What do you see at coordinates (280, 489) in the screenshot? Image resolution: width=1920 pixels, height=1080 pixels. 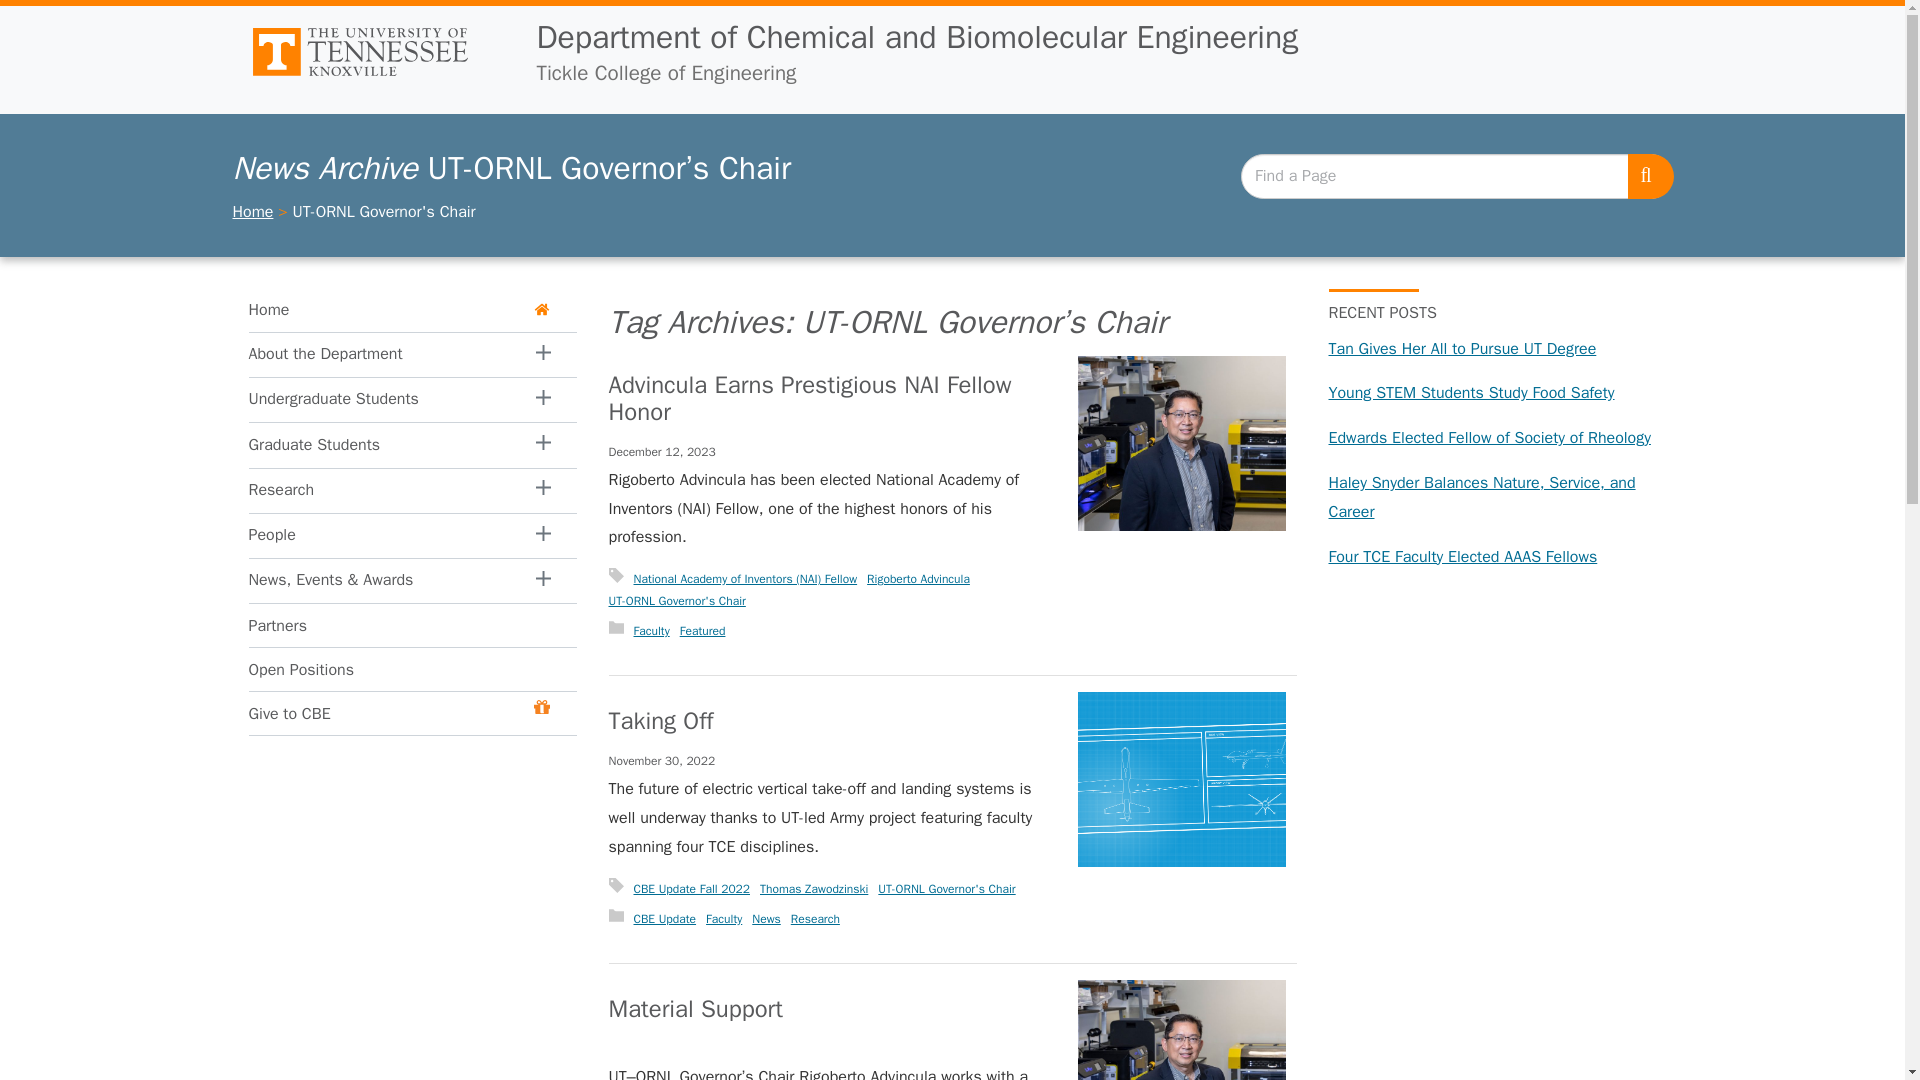 I see `Toggle Sub Menu` at bounding box center [280, 489].